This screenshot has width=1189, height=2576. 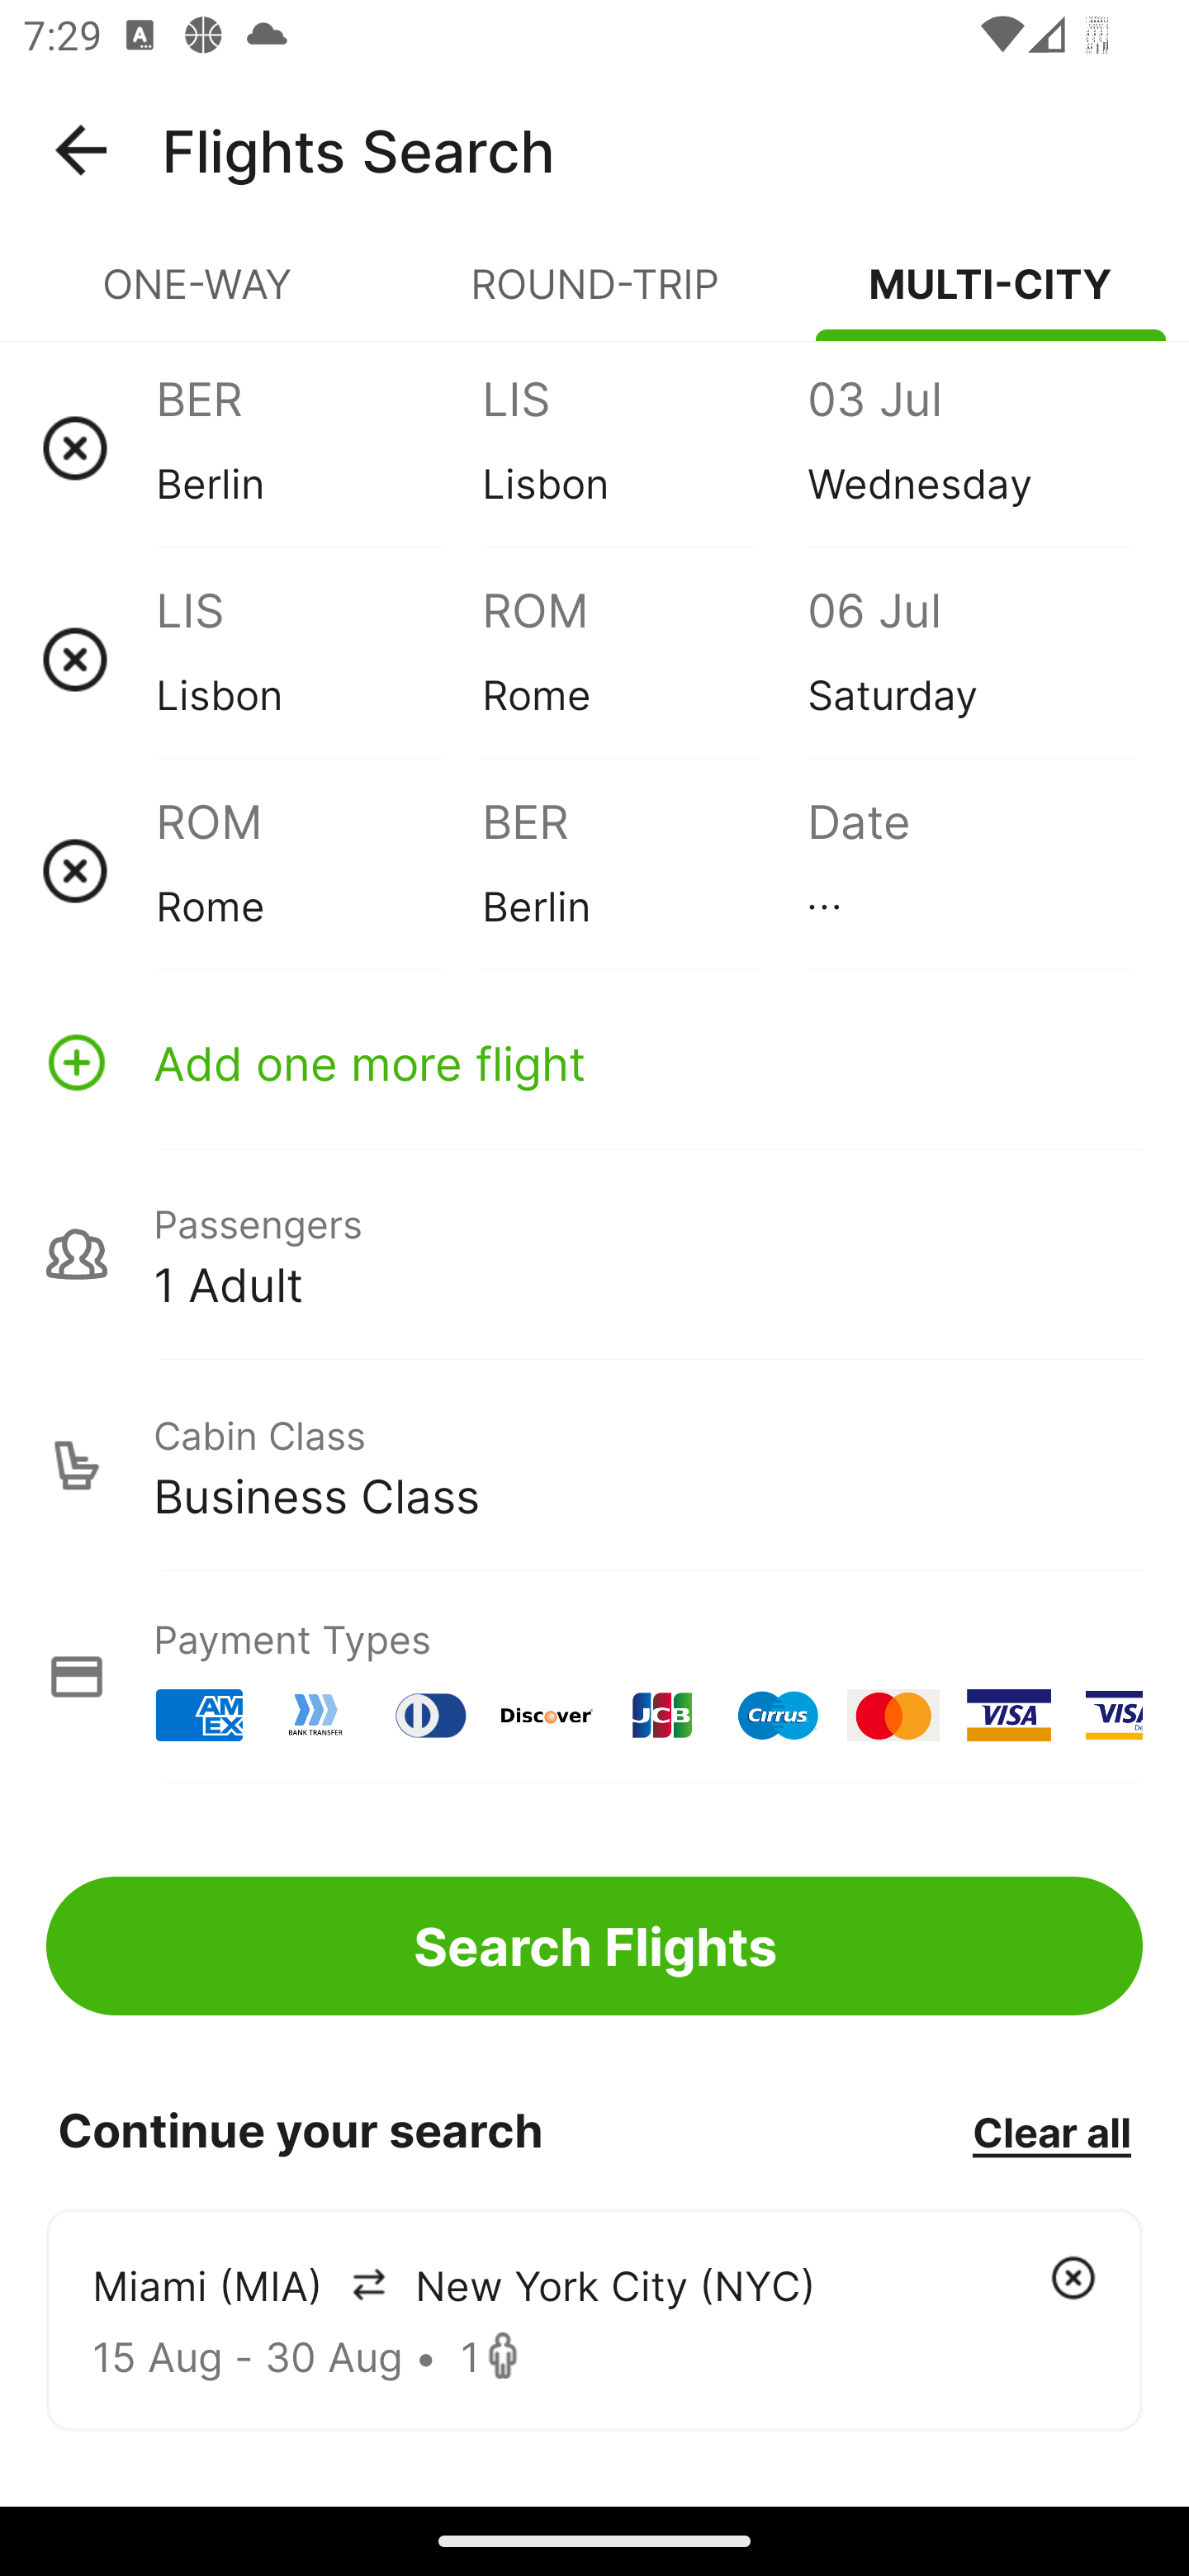 I want to click on Add one more flight, so click(x=594, y=1062).